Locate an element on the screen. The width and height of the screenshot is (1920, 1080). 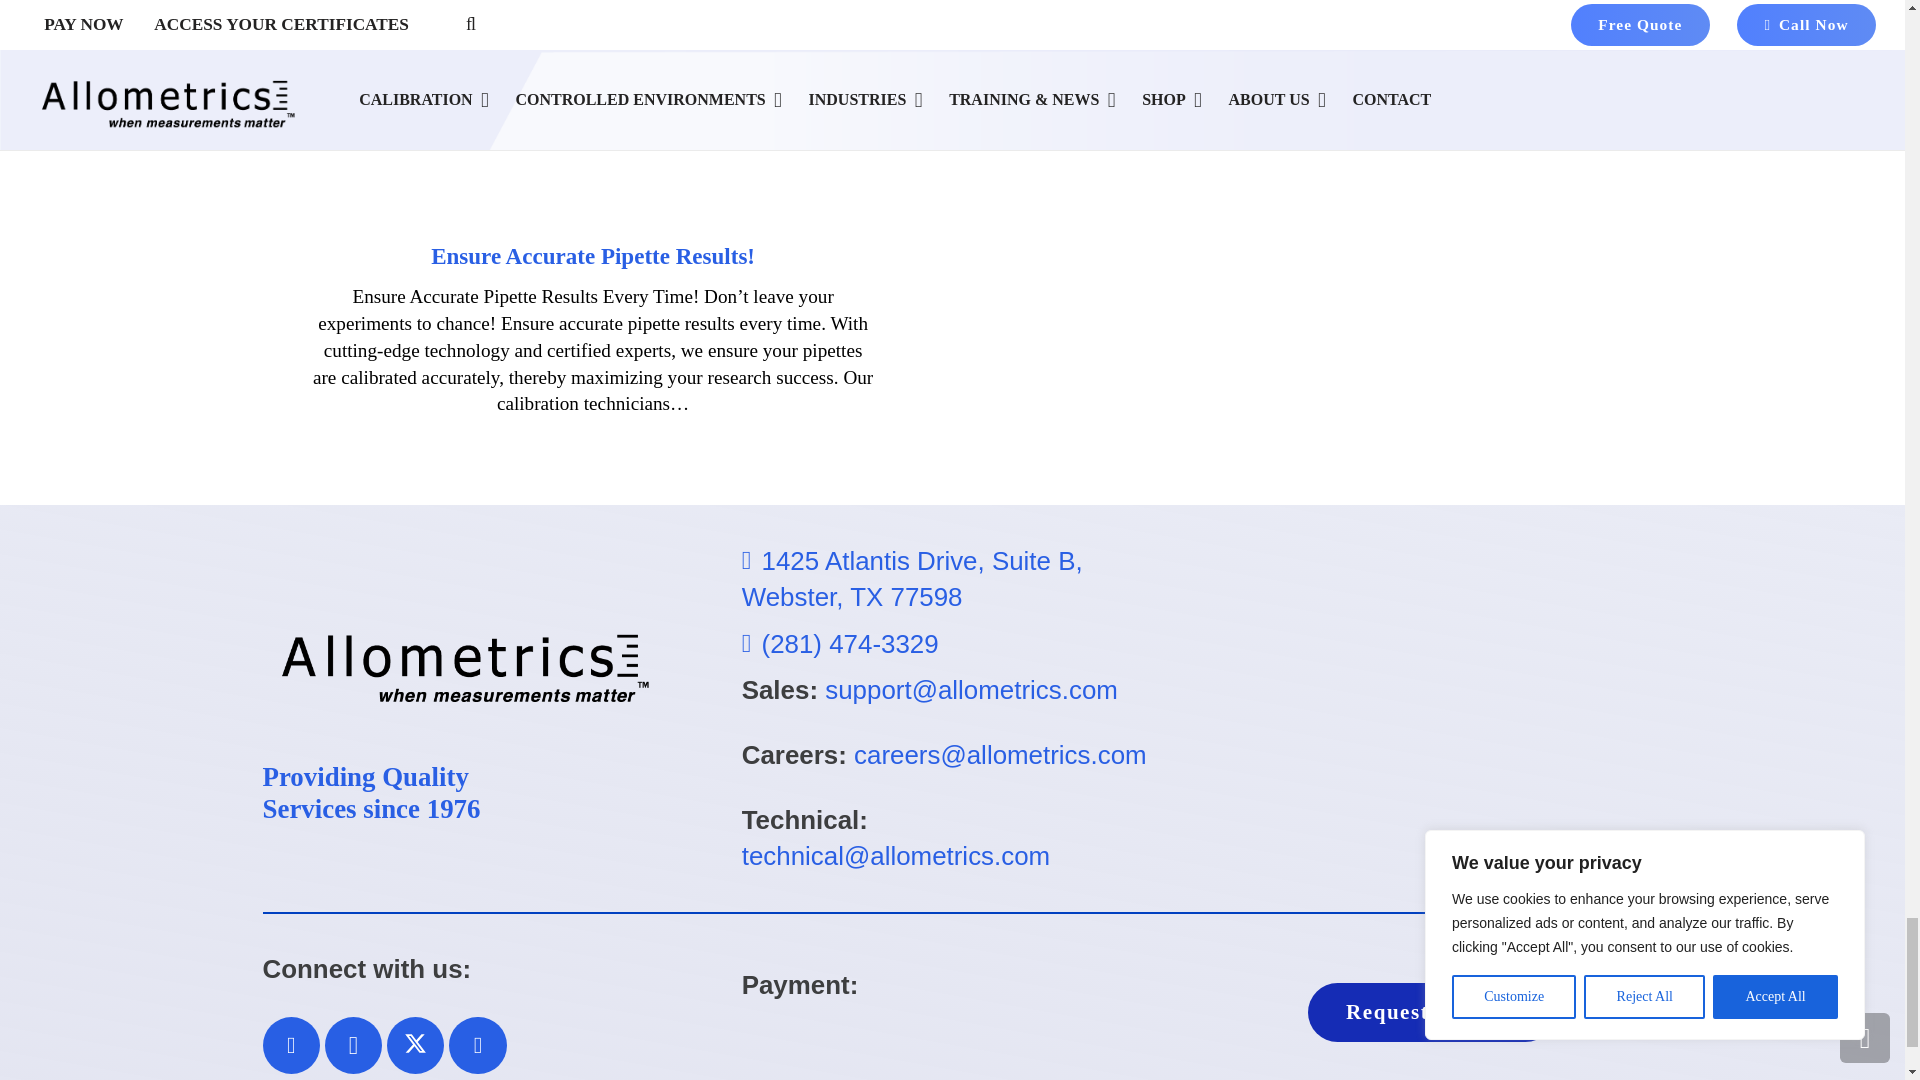
Twitter is located at coordinates (416, 1046).